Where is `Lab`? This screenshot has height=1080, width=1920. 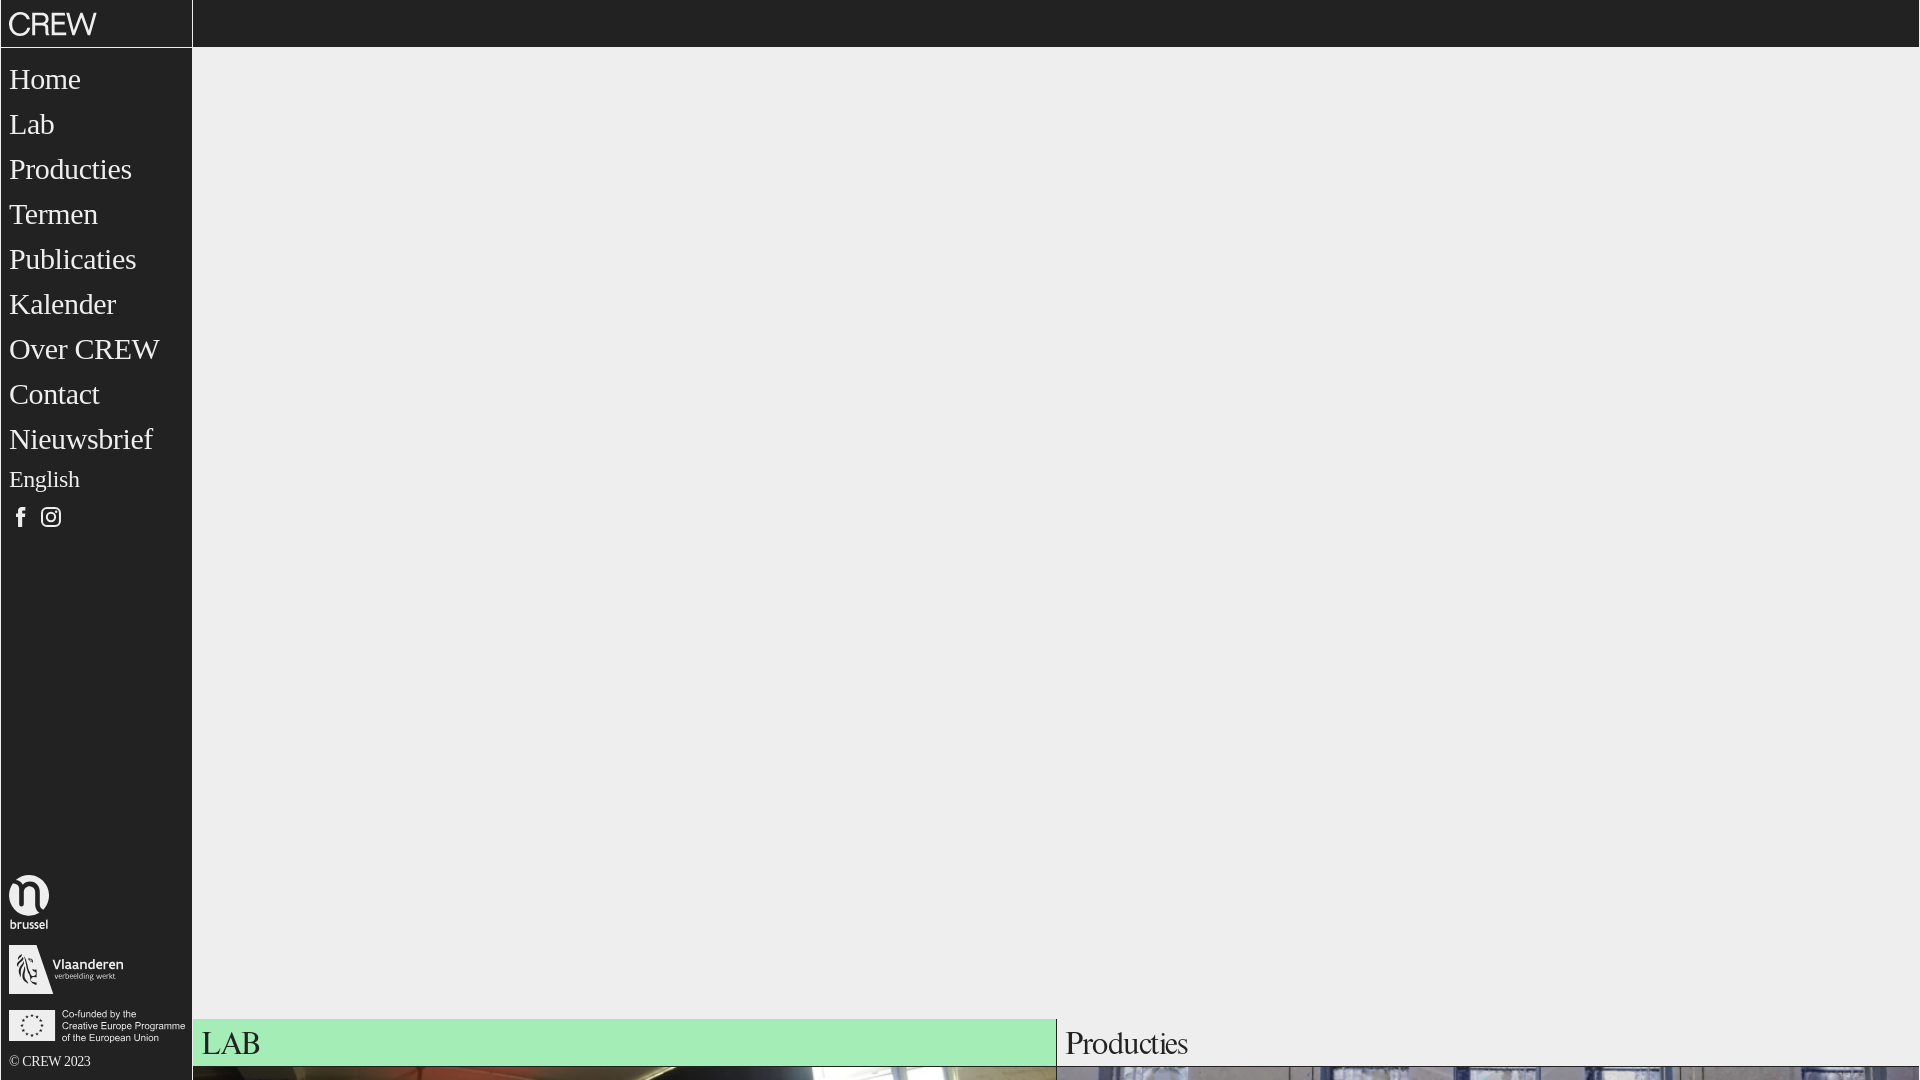
Lab is located at coordinates (32, 124).